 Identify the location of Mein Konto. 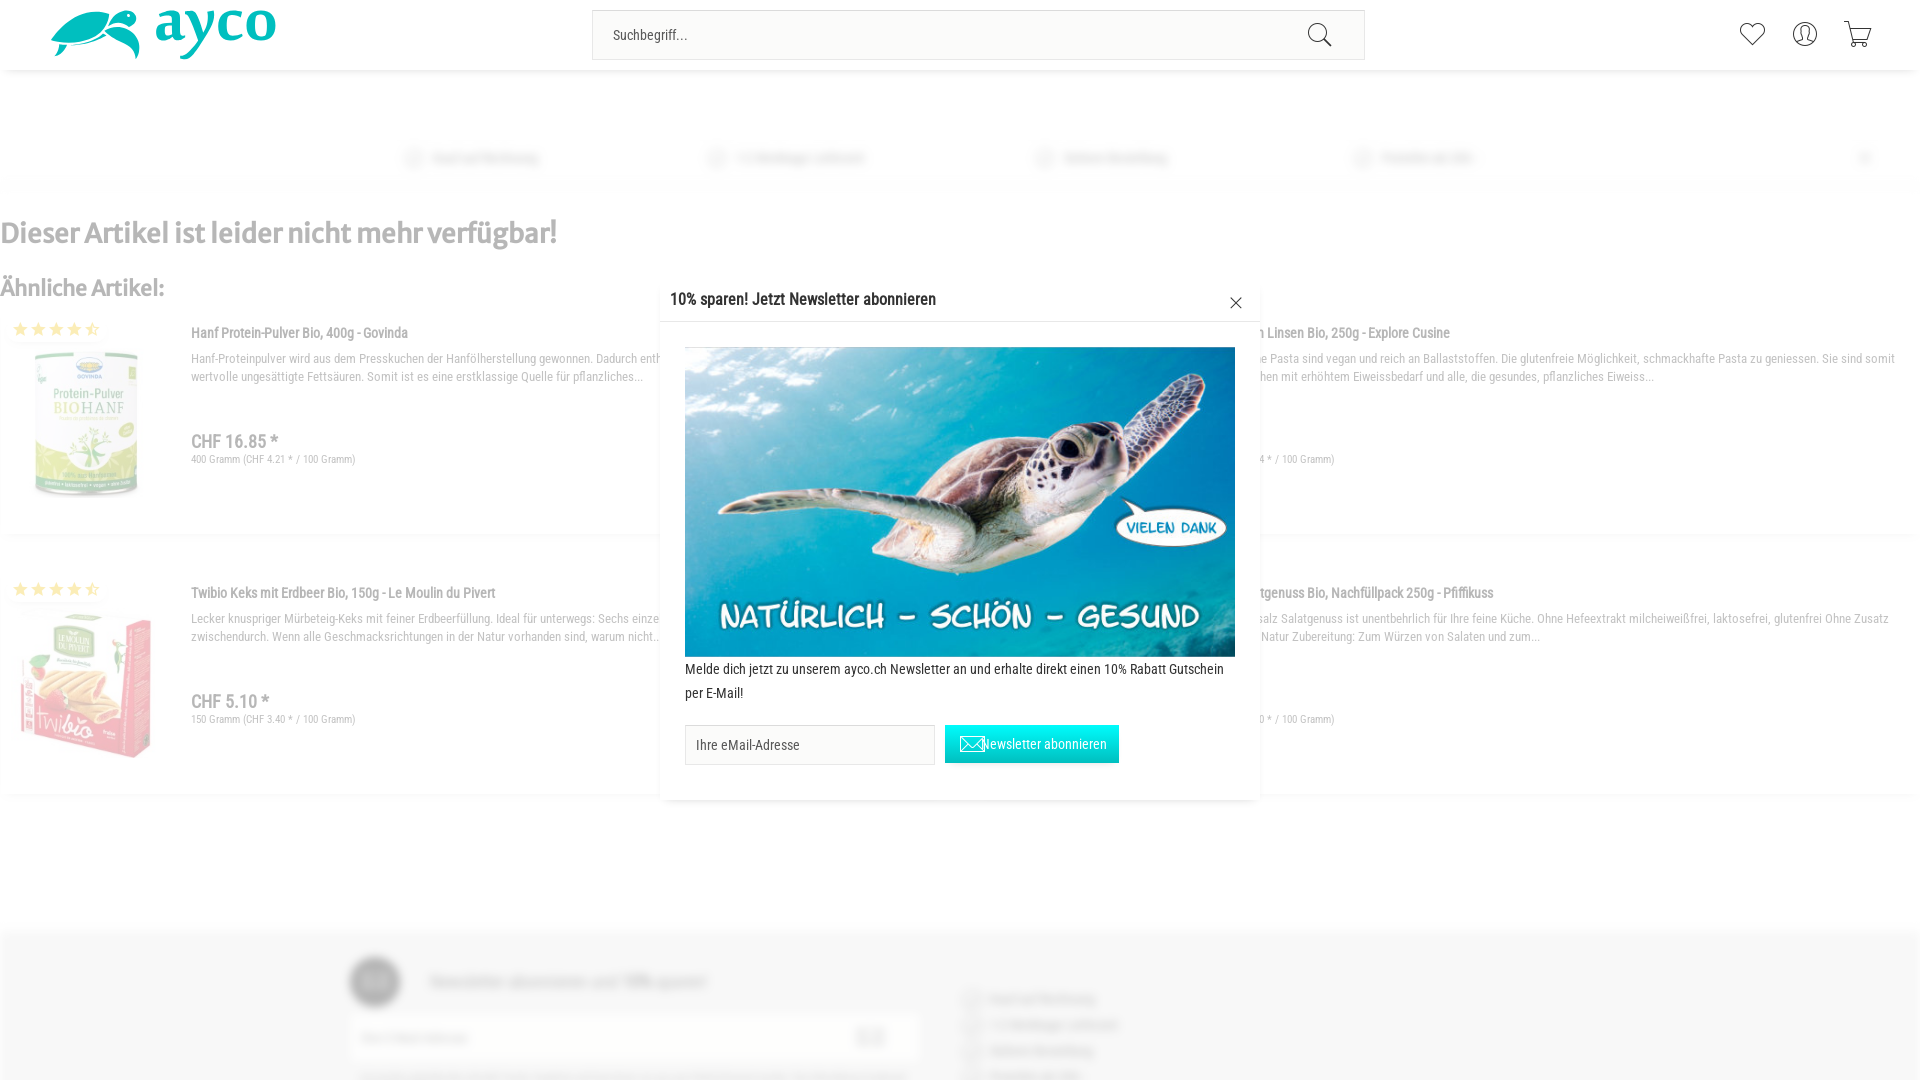
(1804, 34).